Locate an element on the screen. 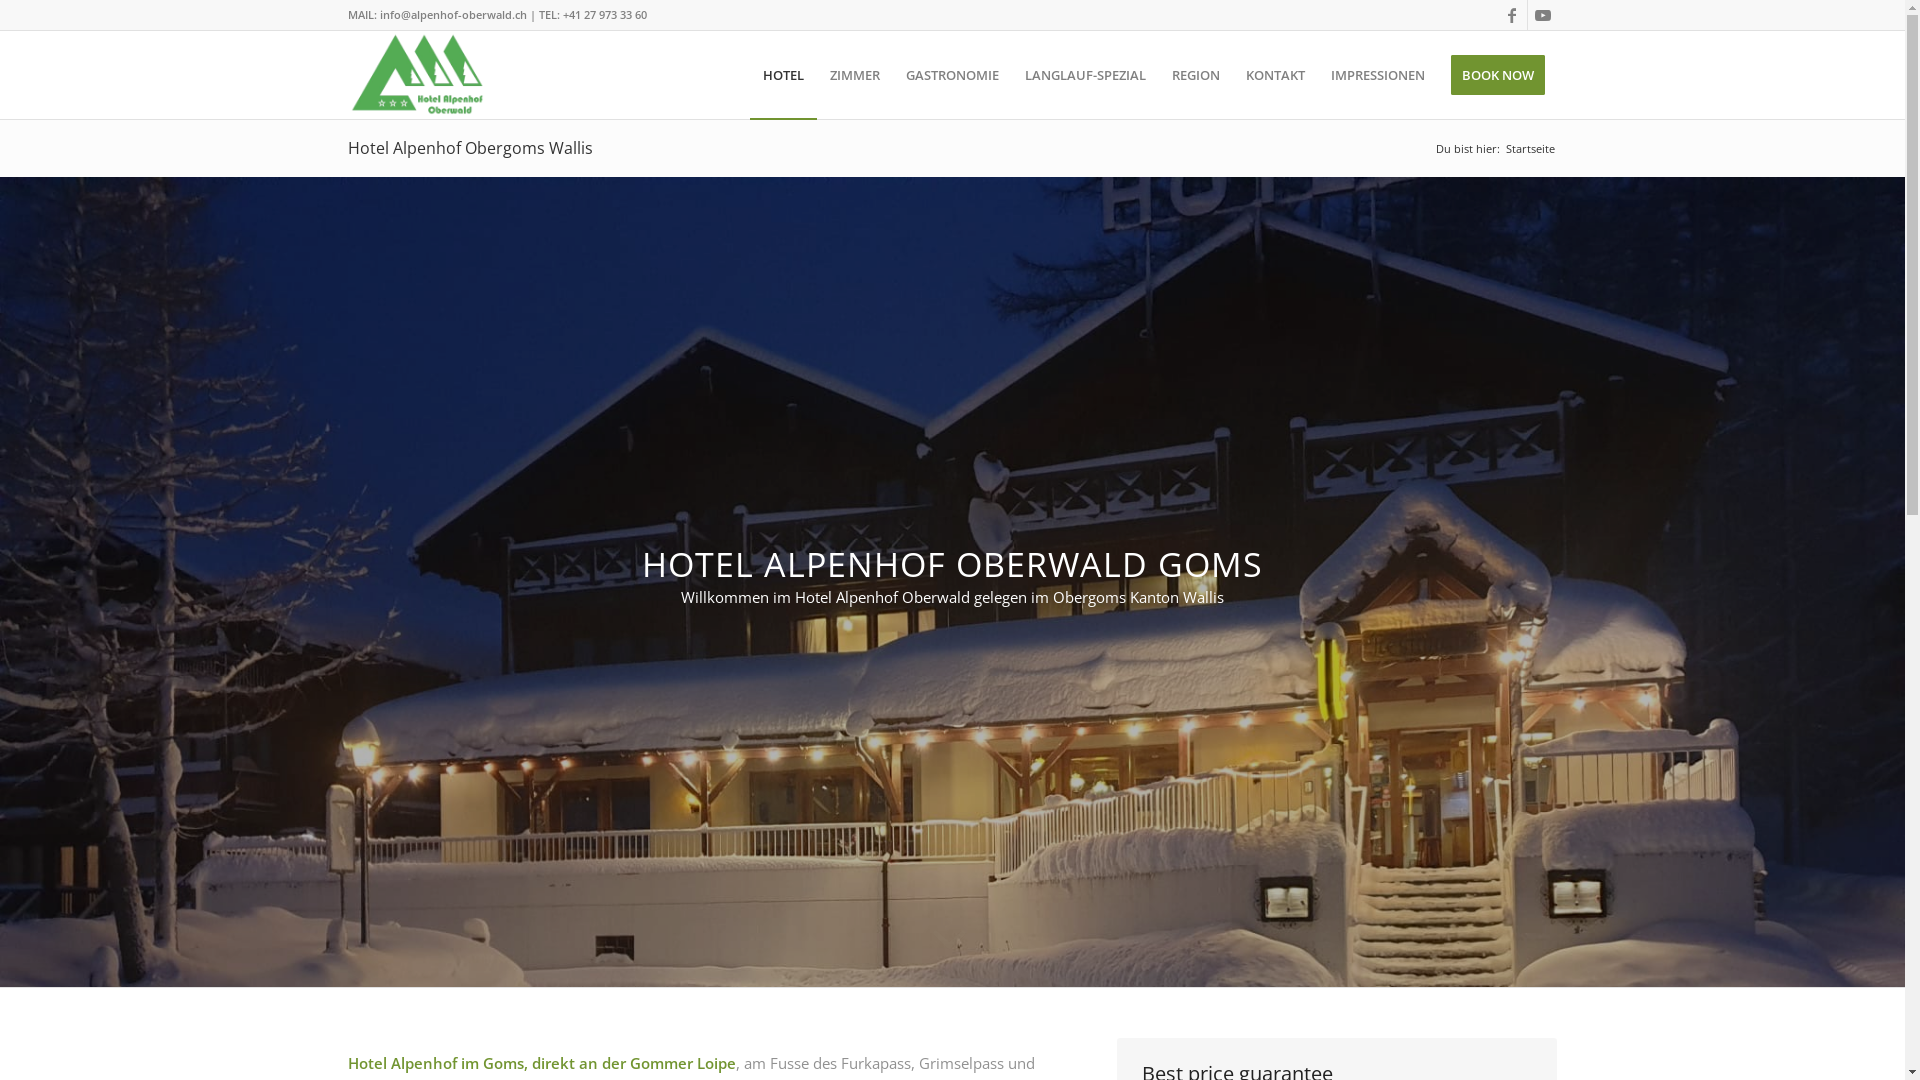  HOTEL is located at coordinates (784, 75).